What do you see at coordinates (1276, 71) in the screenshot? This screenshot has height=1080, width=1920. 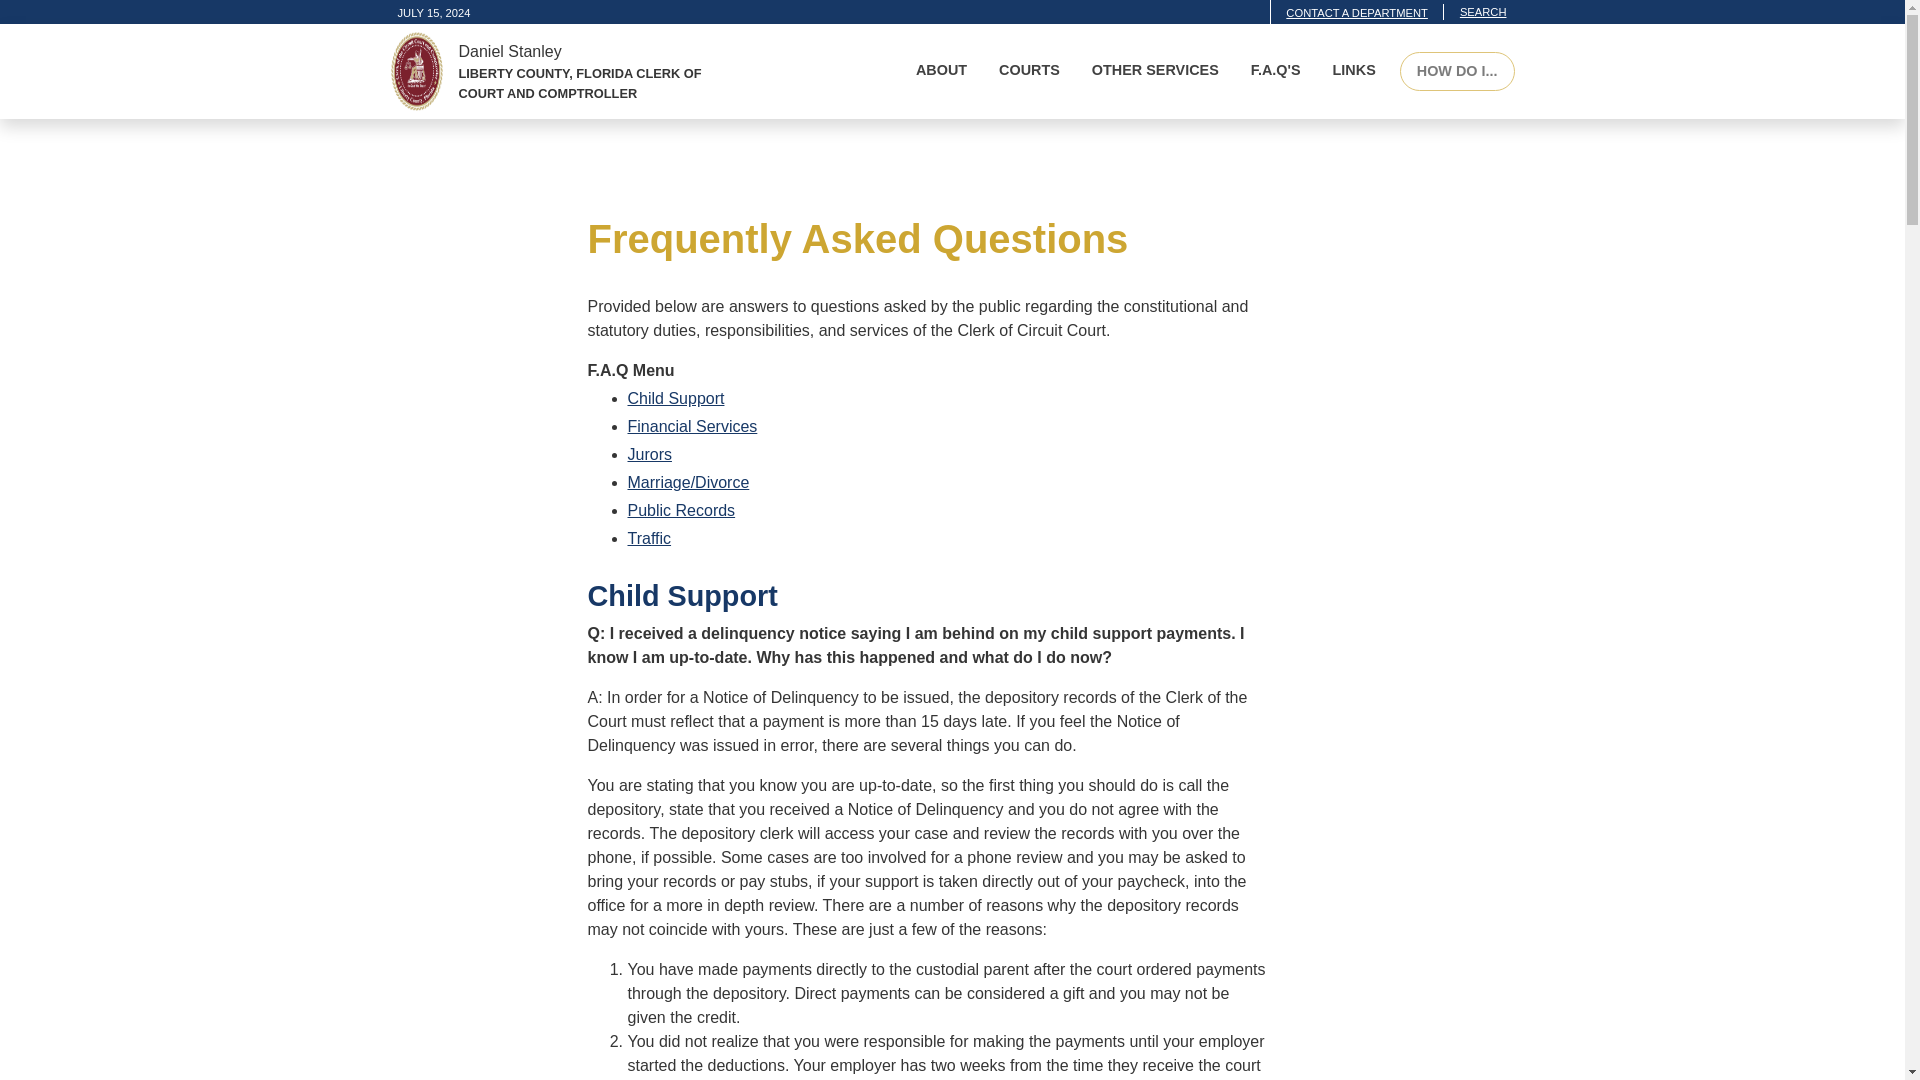 I see `F.A.Q'S` at bounding box center [1276, 71].